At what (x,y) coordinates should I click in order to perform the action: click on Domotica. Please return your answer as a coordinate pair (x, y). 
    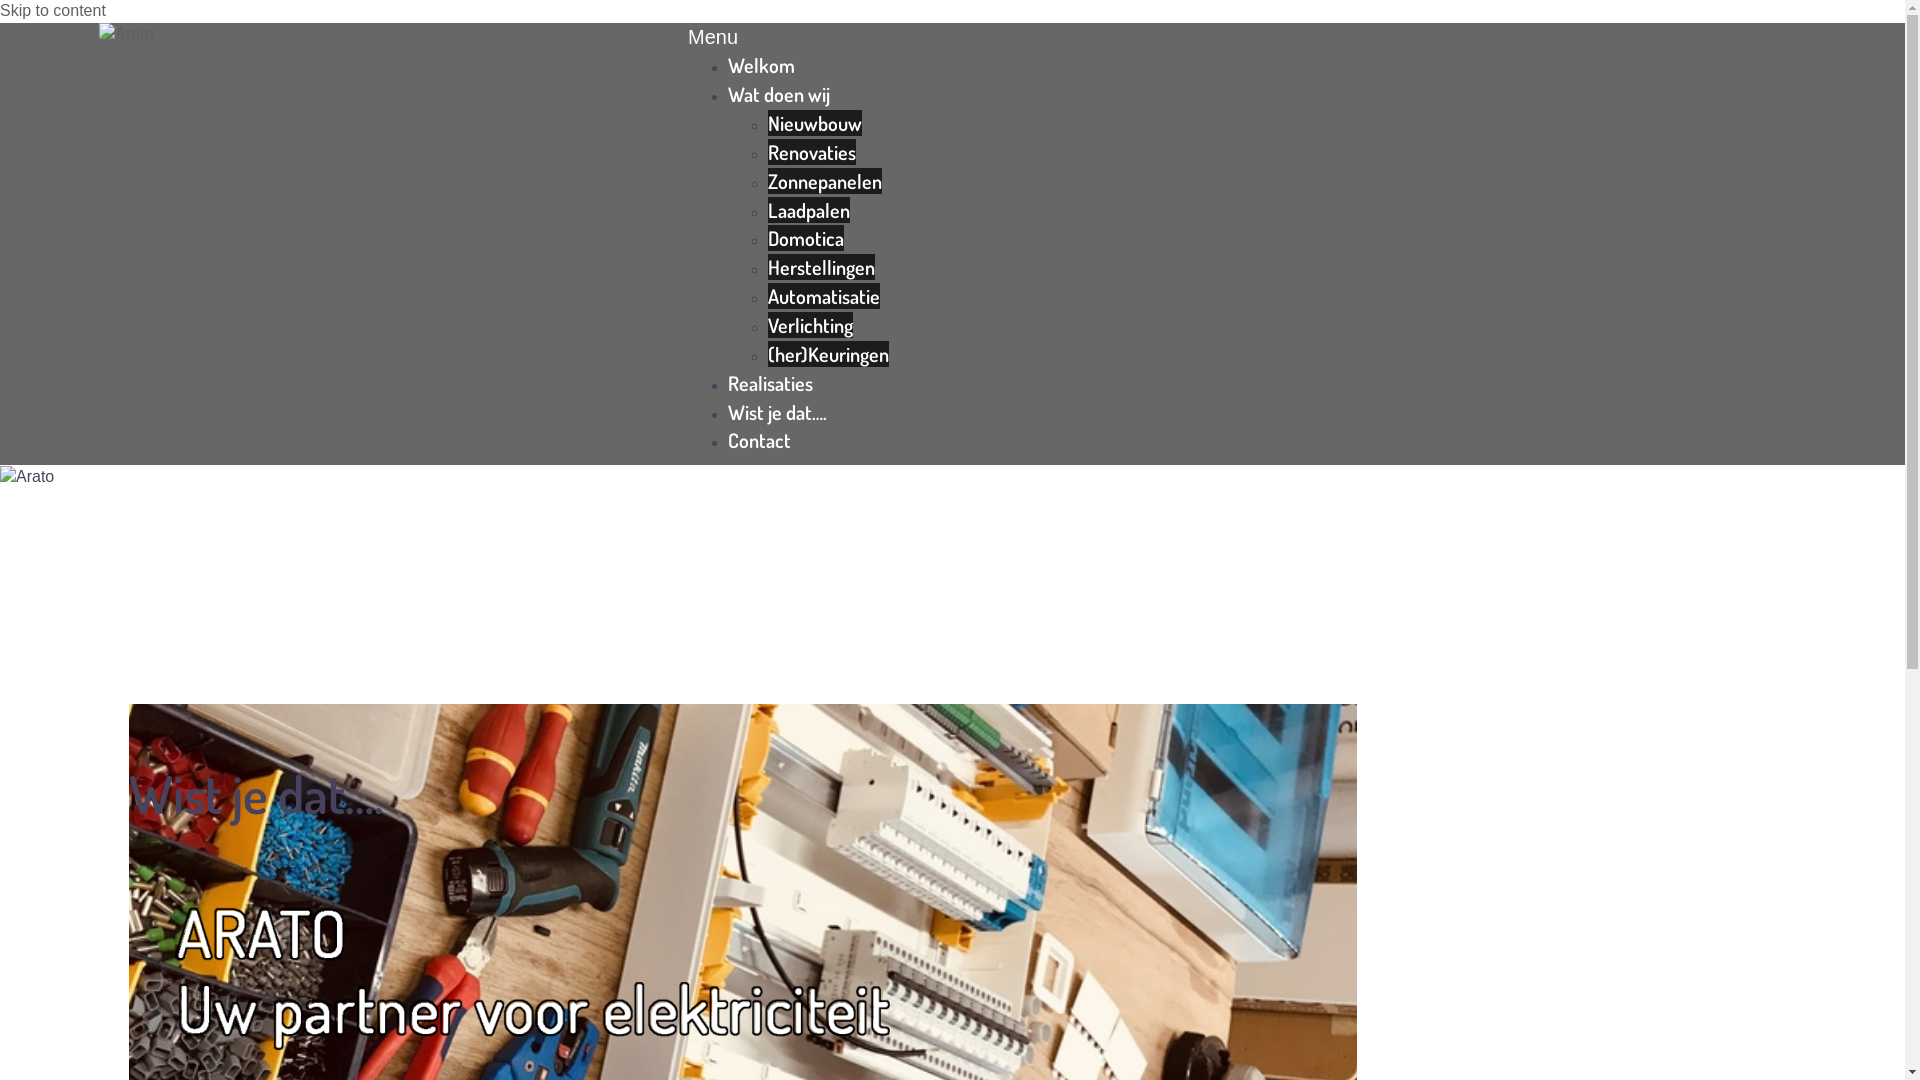
    Looking at the image, I should click on (806, 238).